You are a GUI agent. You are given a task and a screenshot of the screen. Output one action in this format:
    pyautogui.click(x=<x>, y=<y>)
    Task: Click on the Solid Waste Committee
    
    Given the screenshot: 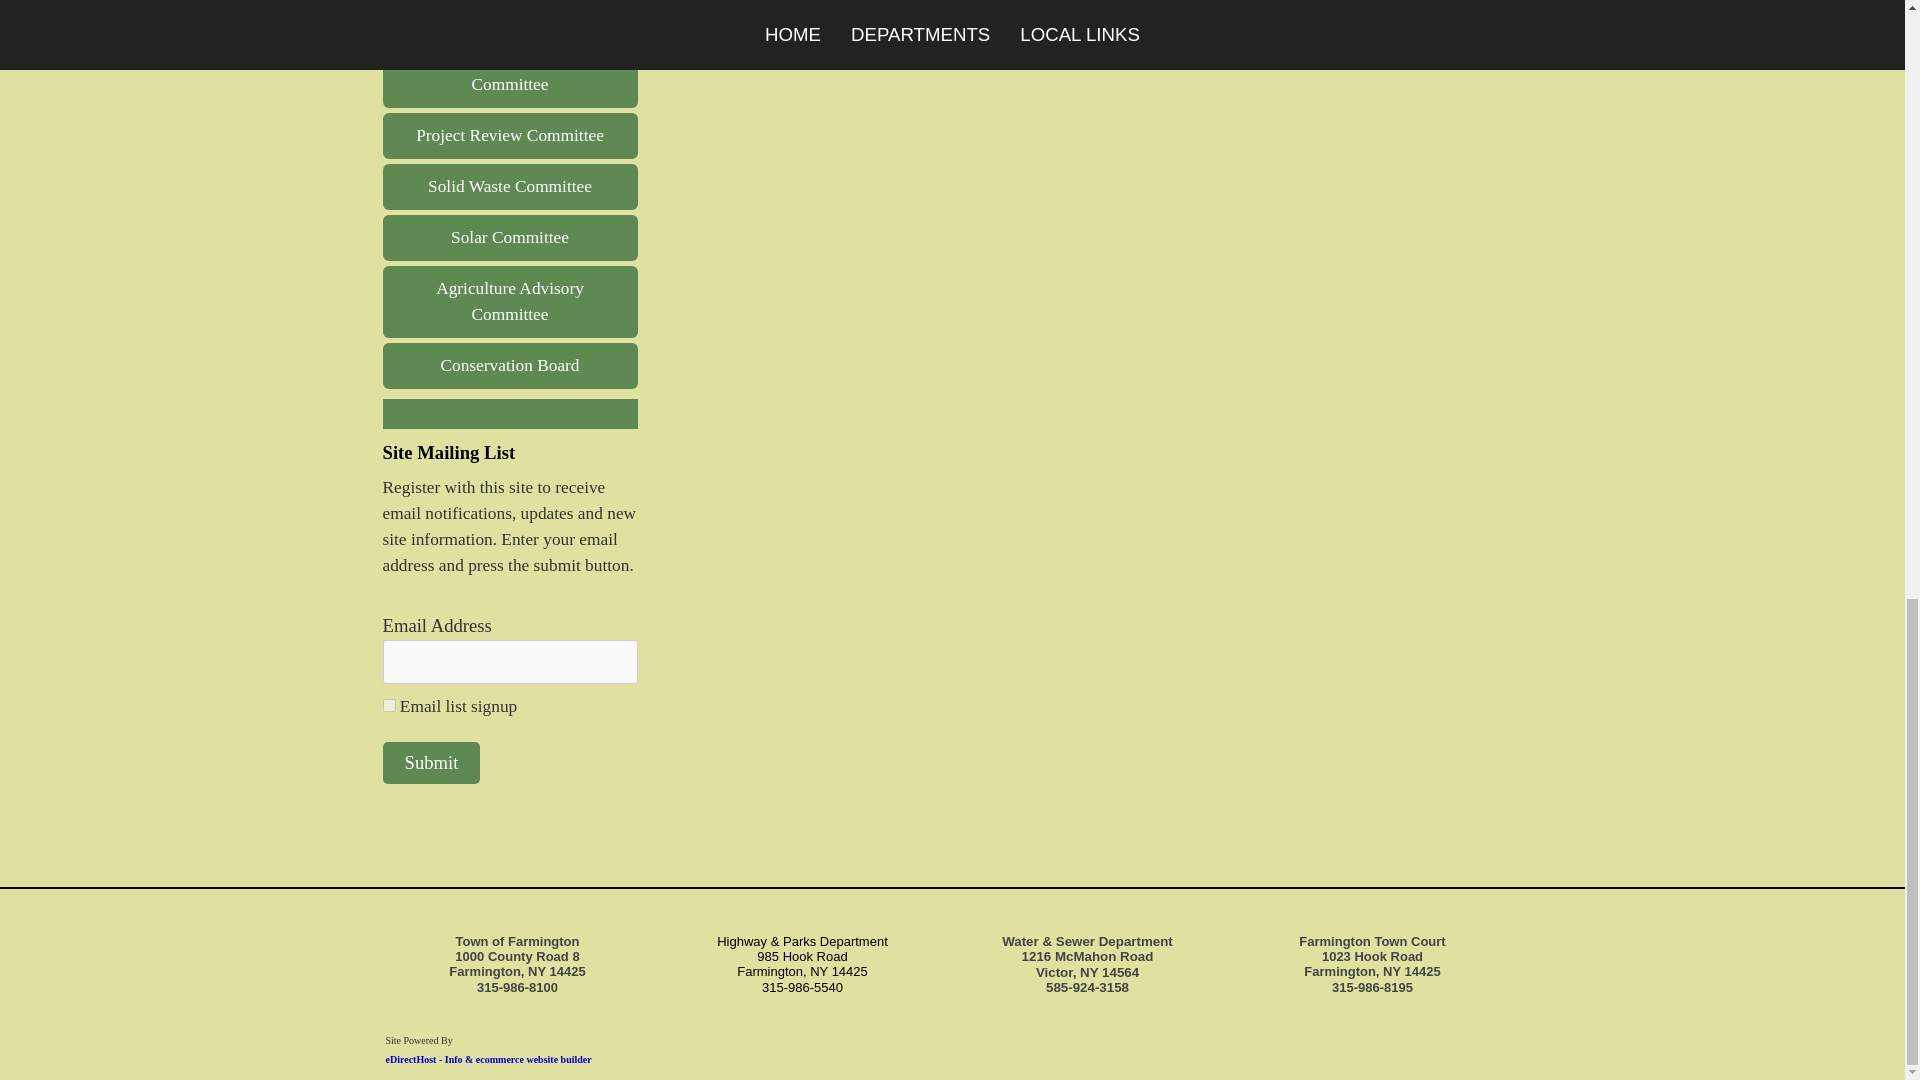 What is the action you would take?
    pyautogui.click(x=510, y=186)
    